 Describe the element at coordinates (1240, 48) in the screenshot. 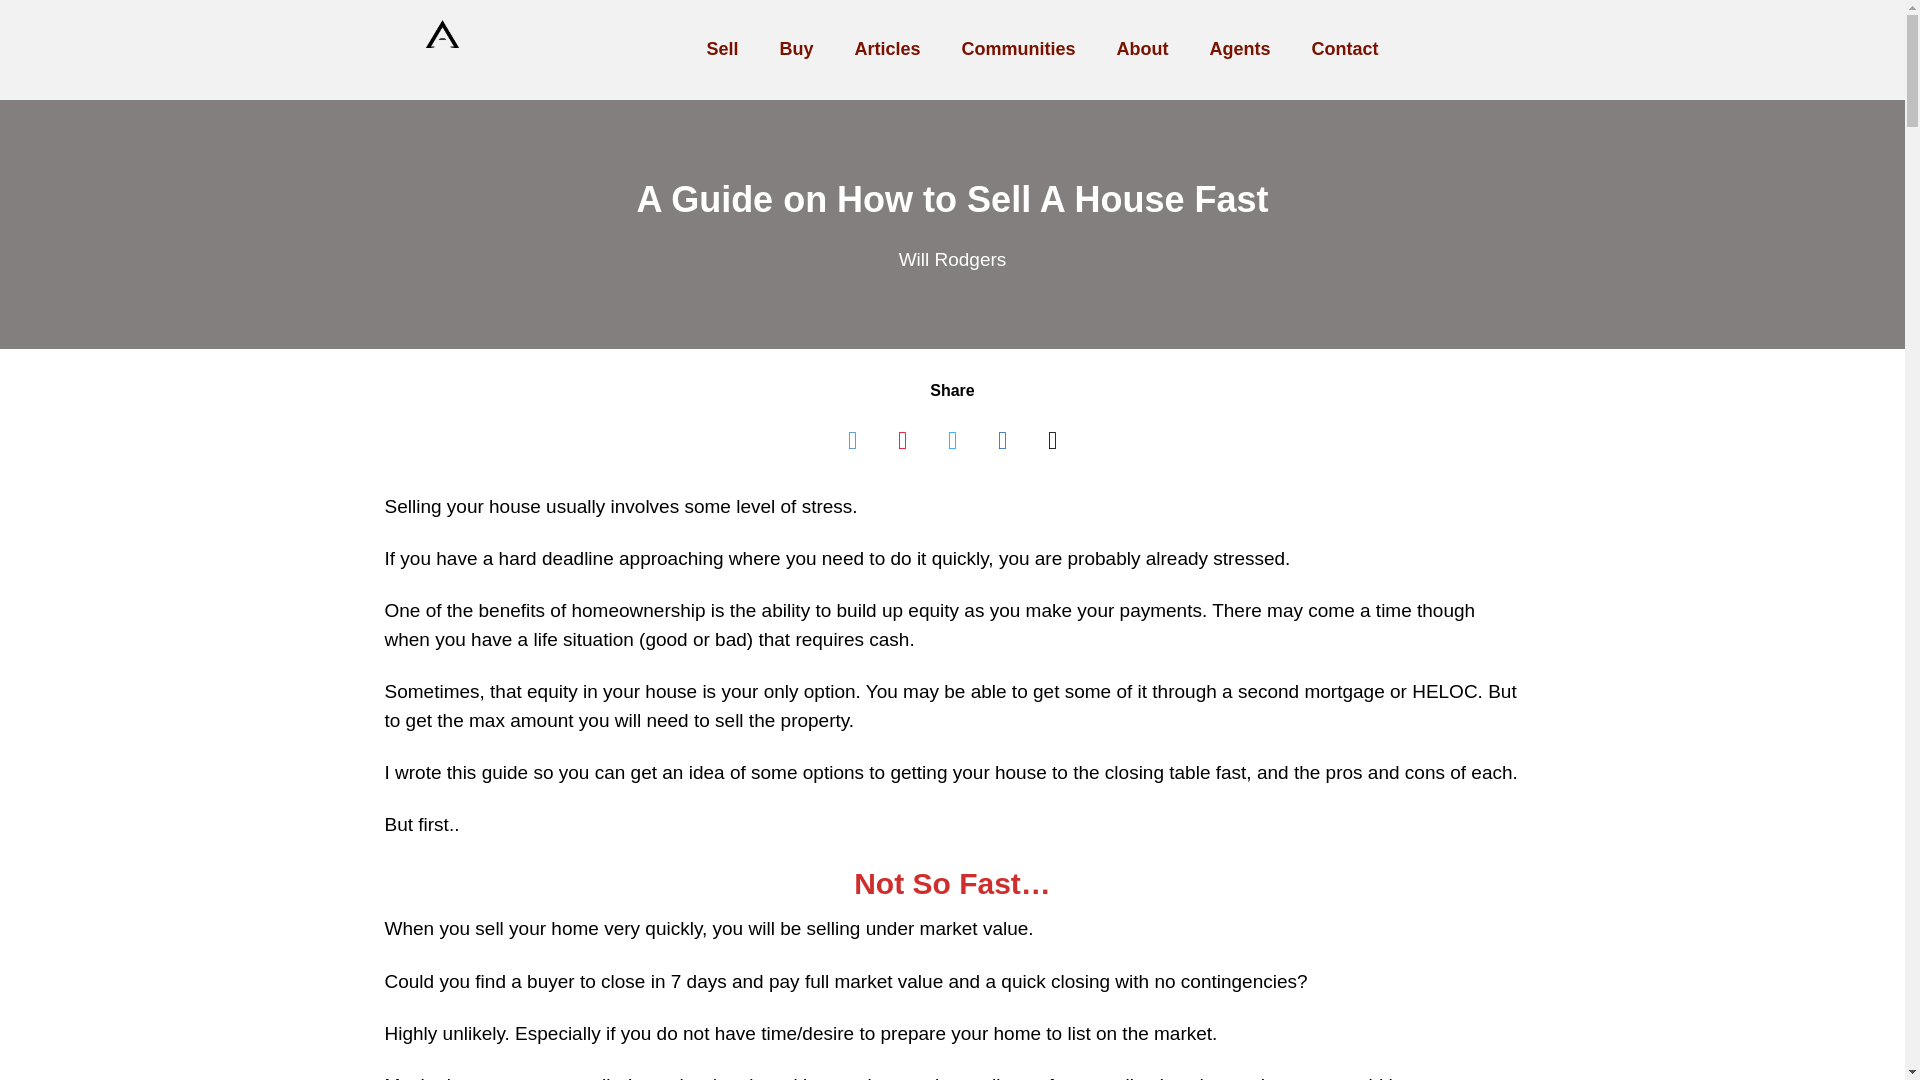

I see `Agents` at that location.